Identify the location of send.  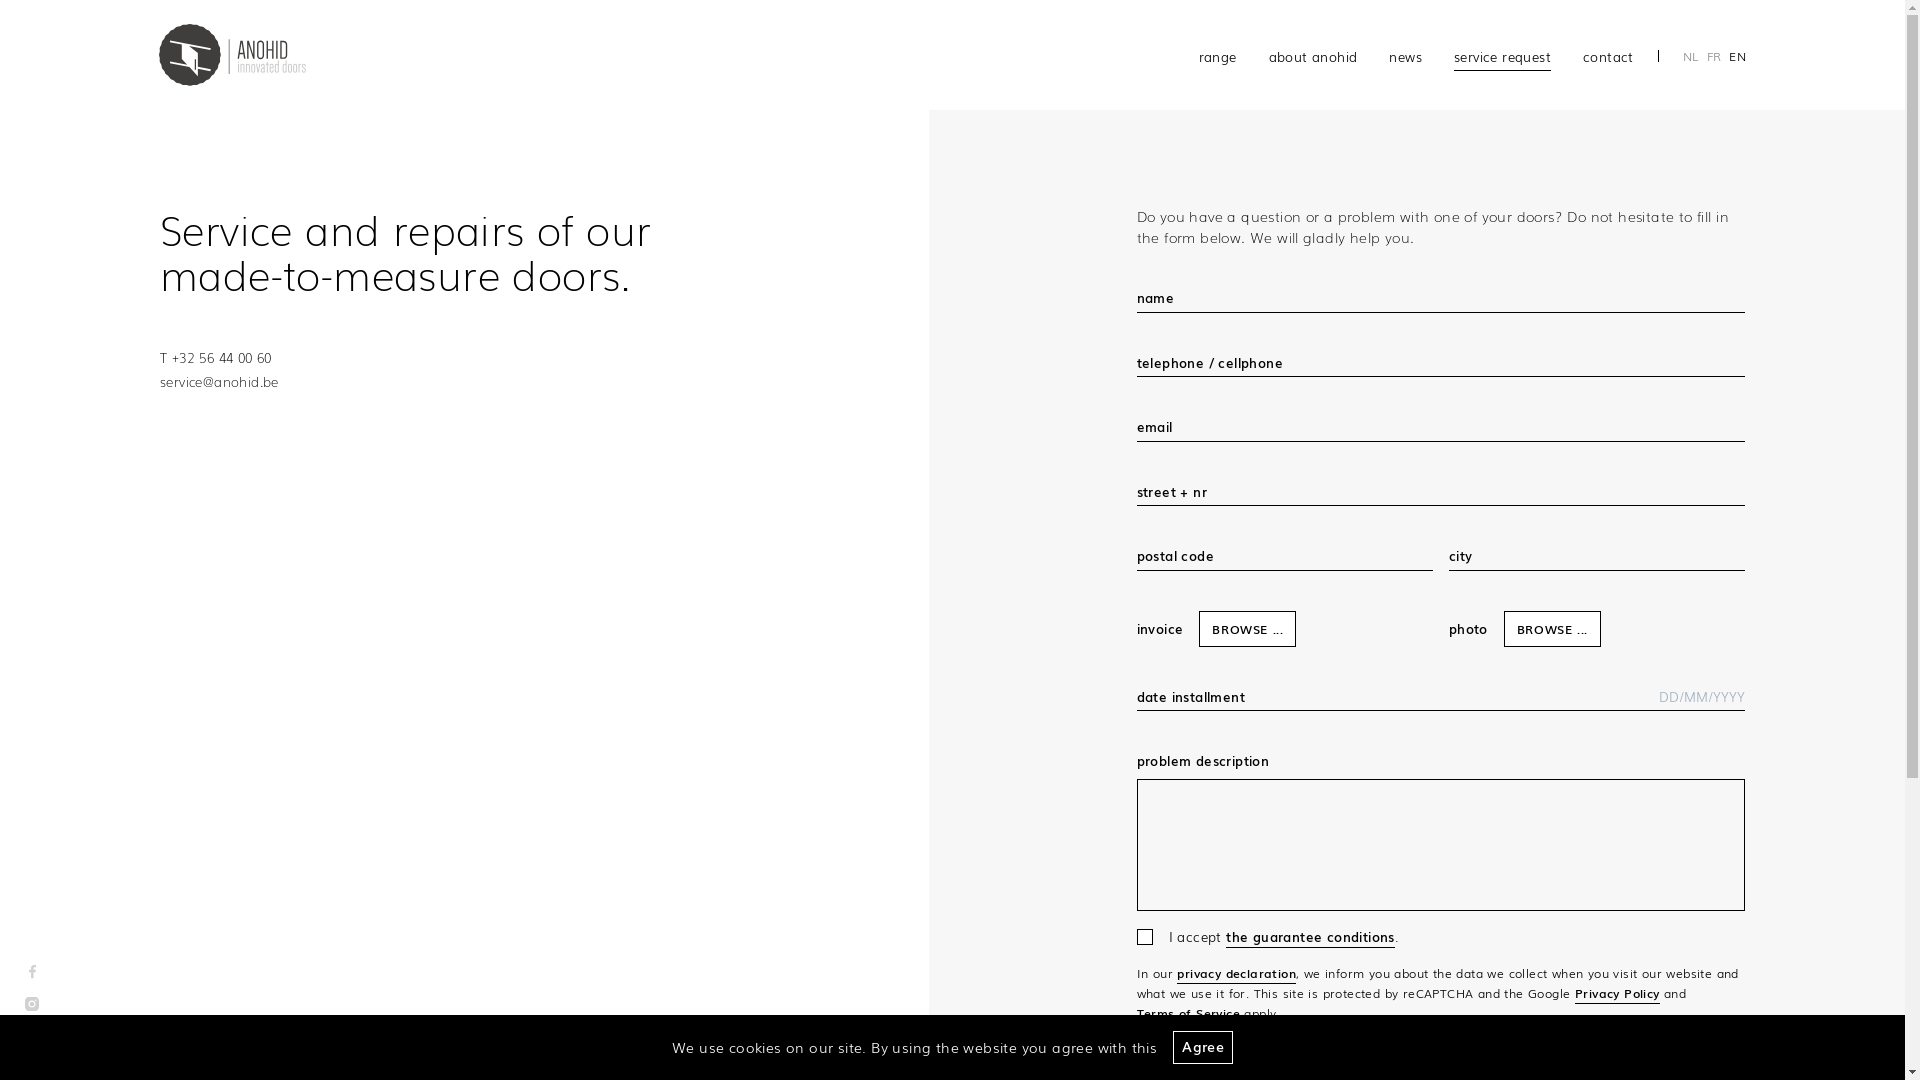
(1152, 1058).